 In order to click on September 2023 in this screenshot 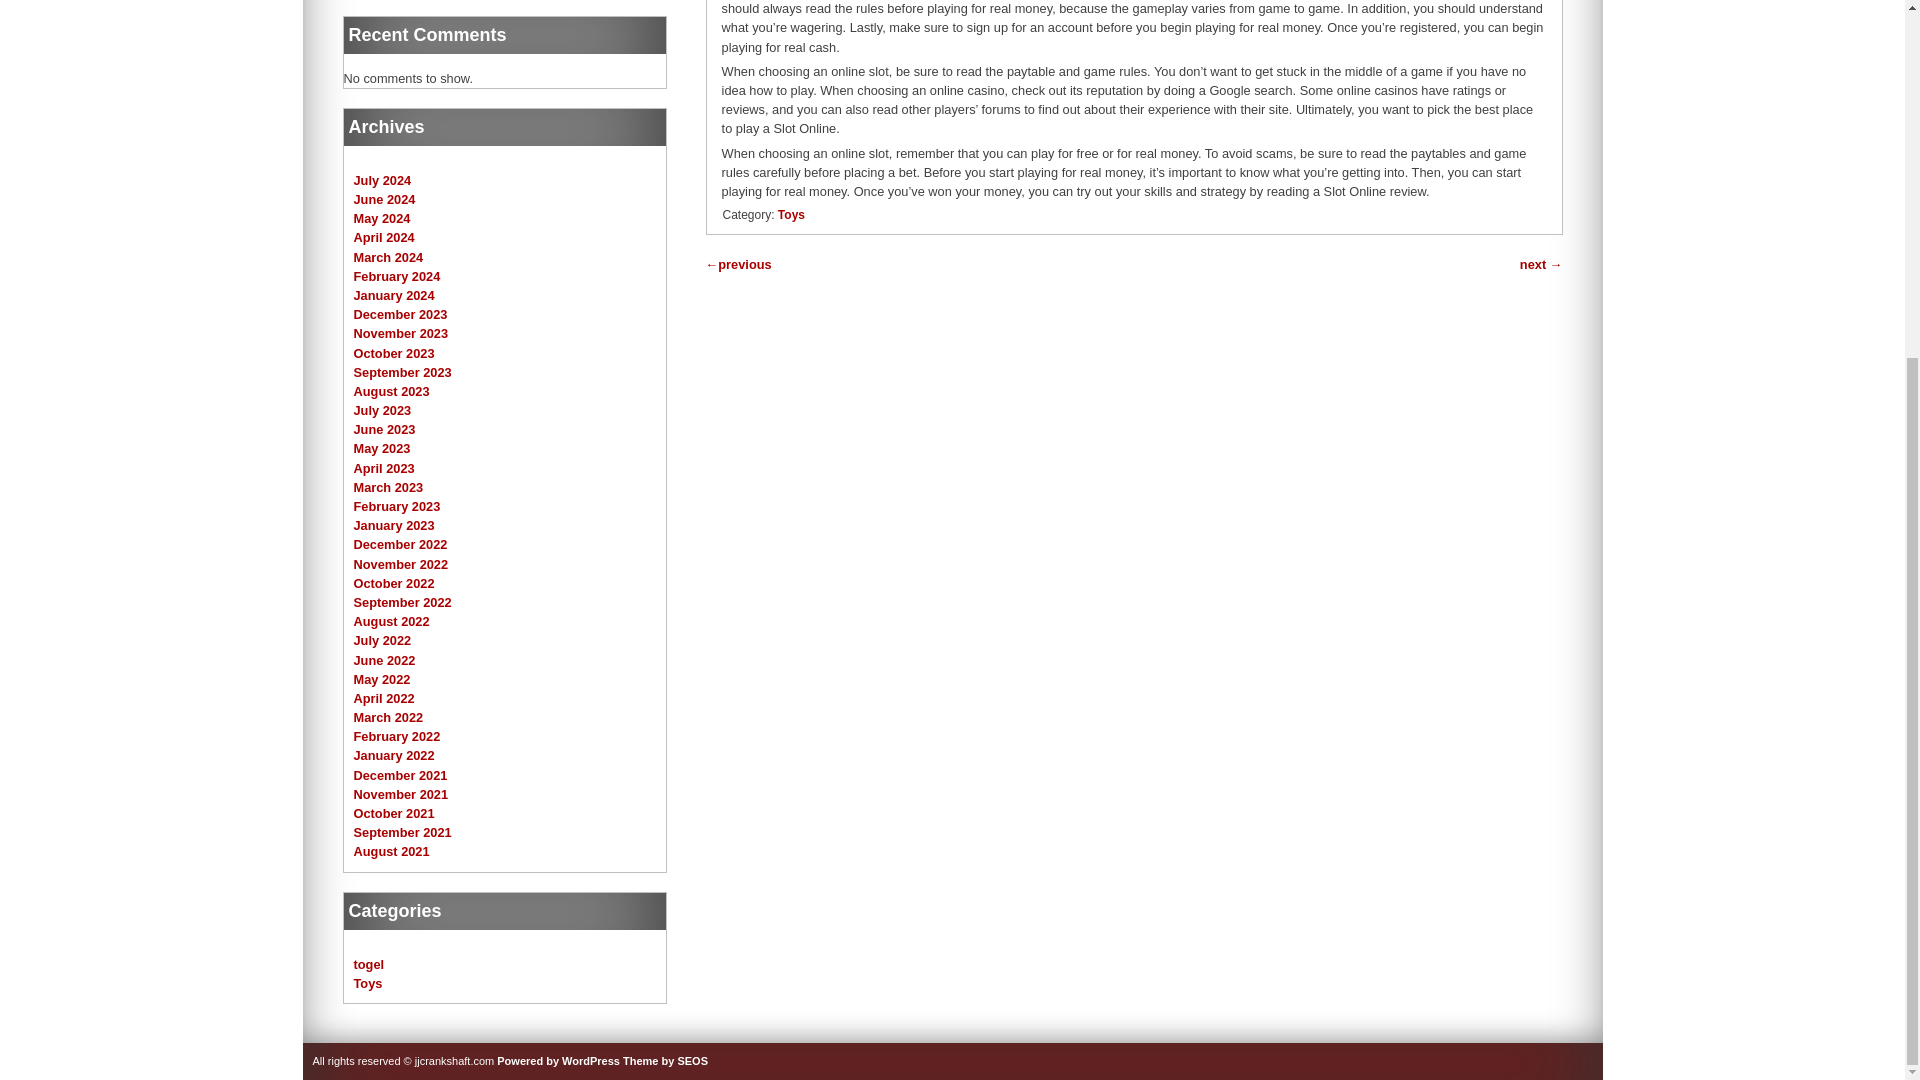, I will do `click(402, 372)`.